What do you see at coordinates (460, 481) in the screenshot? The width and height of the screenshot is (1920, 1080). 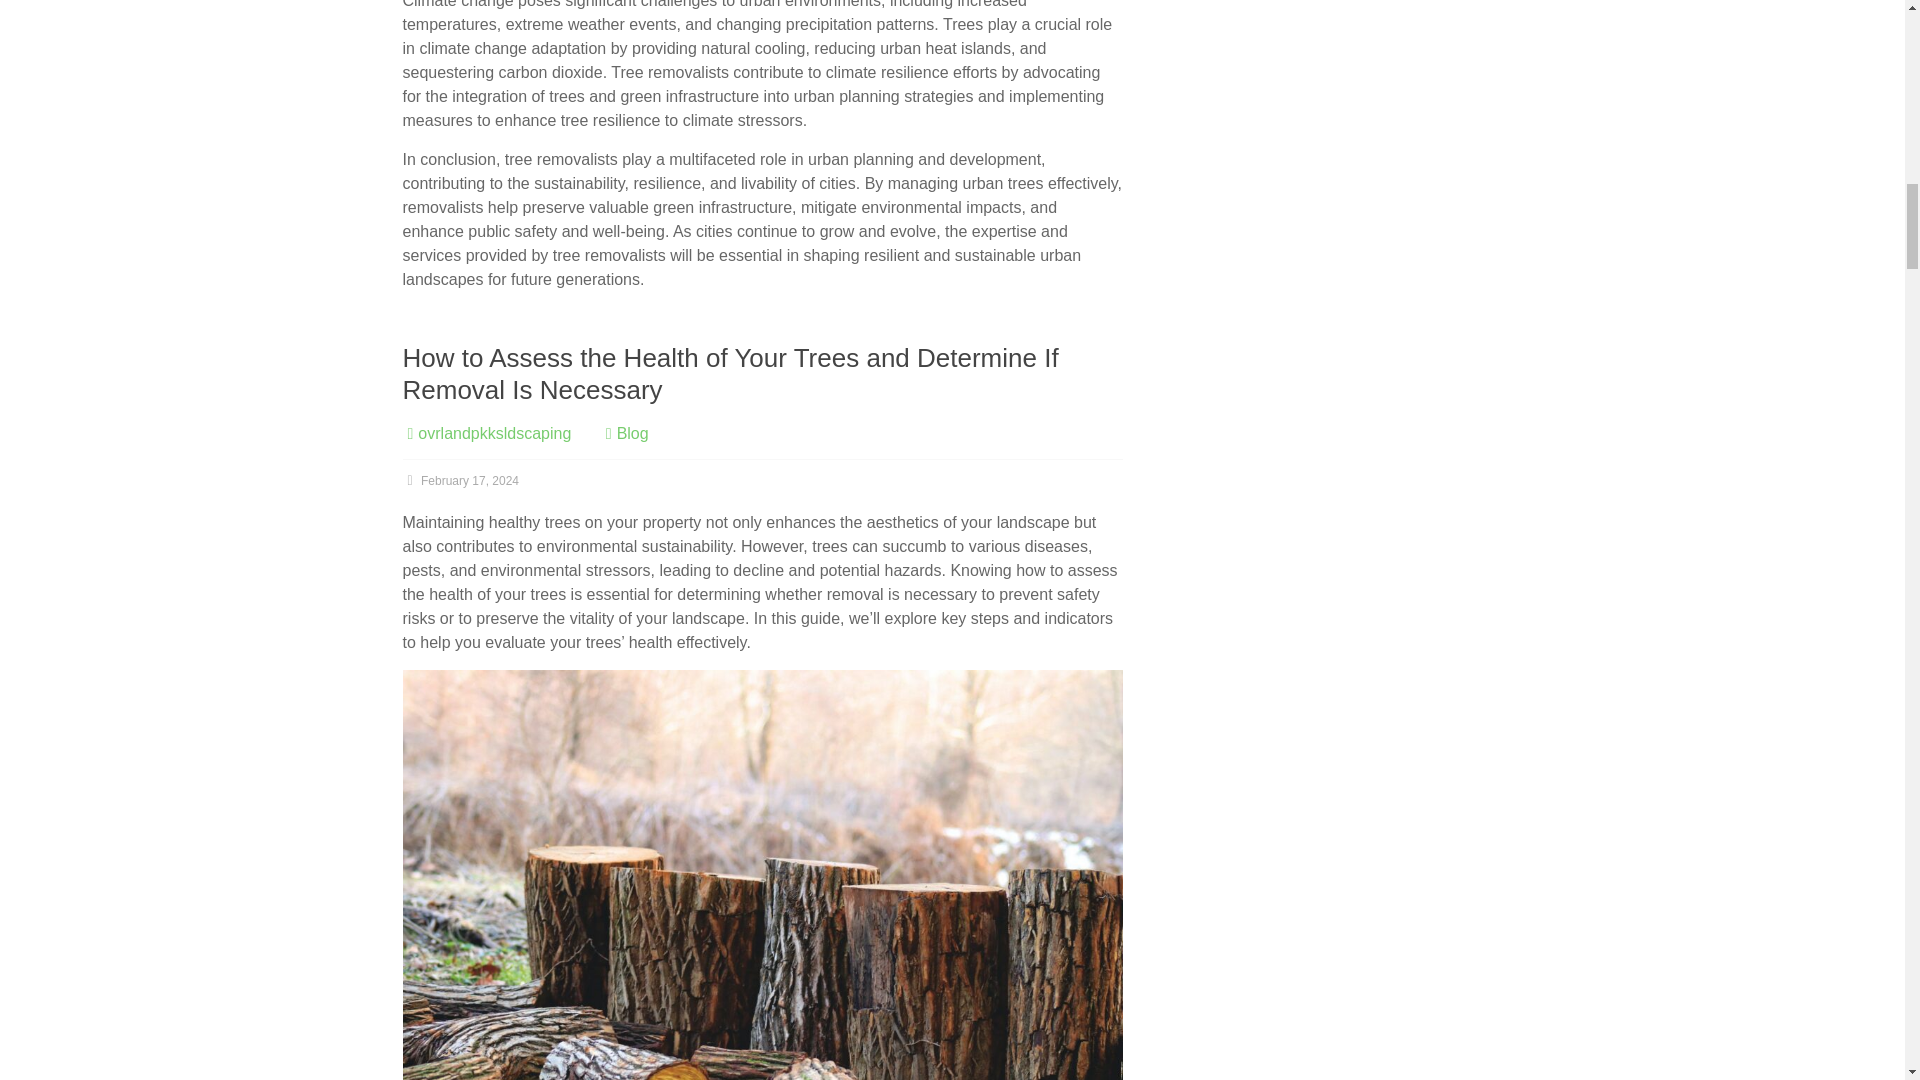 I see `February 17, 2024` at bounding box center [460, 481].